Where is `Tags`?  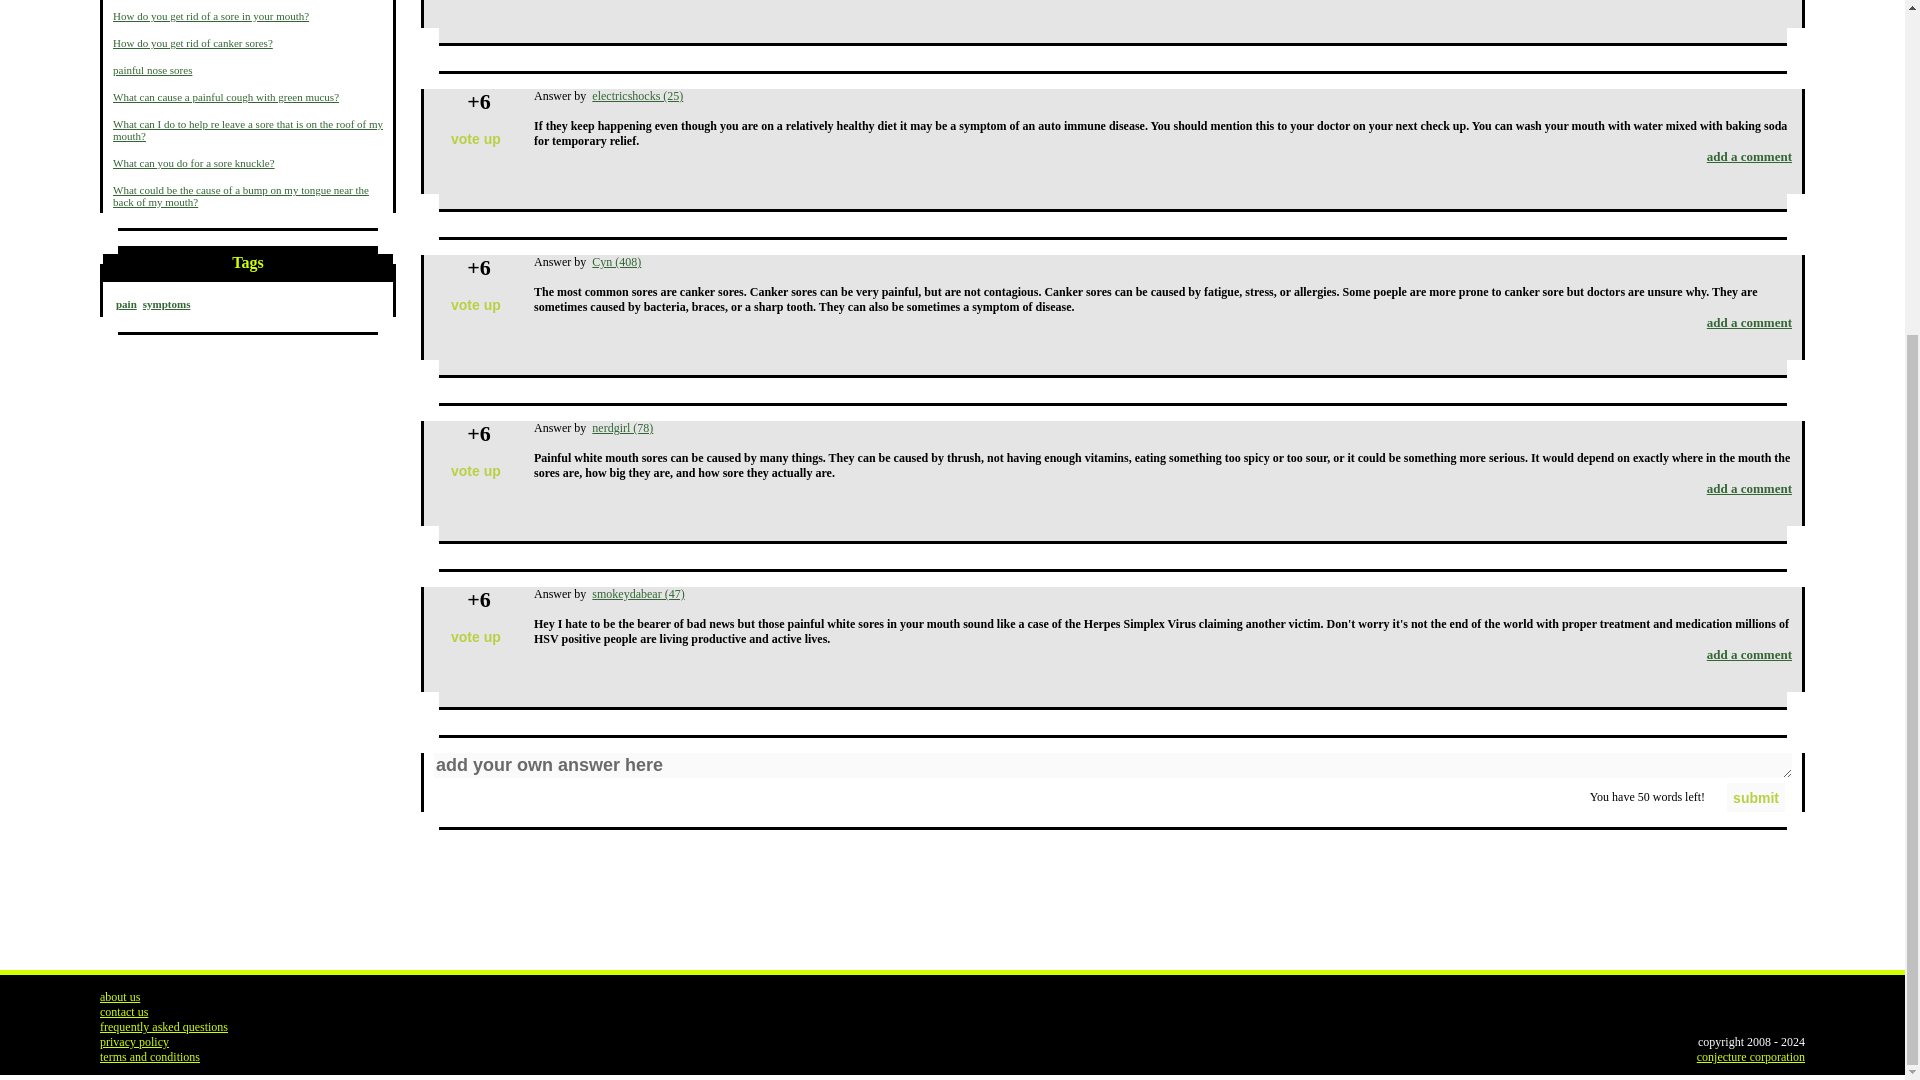 Tags is located at coordinates (248, 266).